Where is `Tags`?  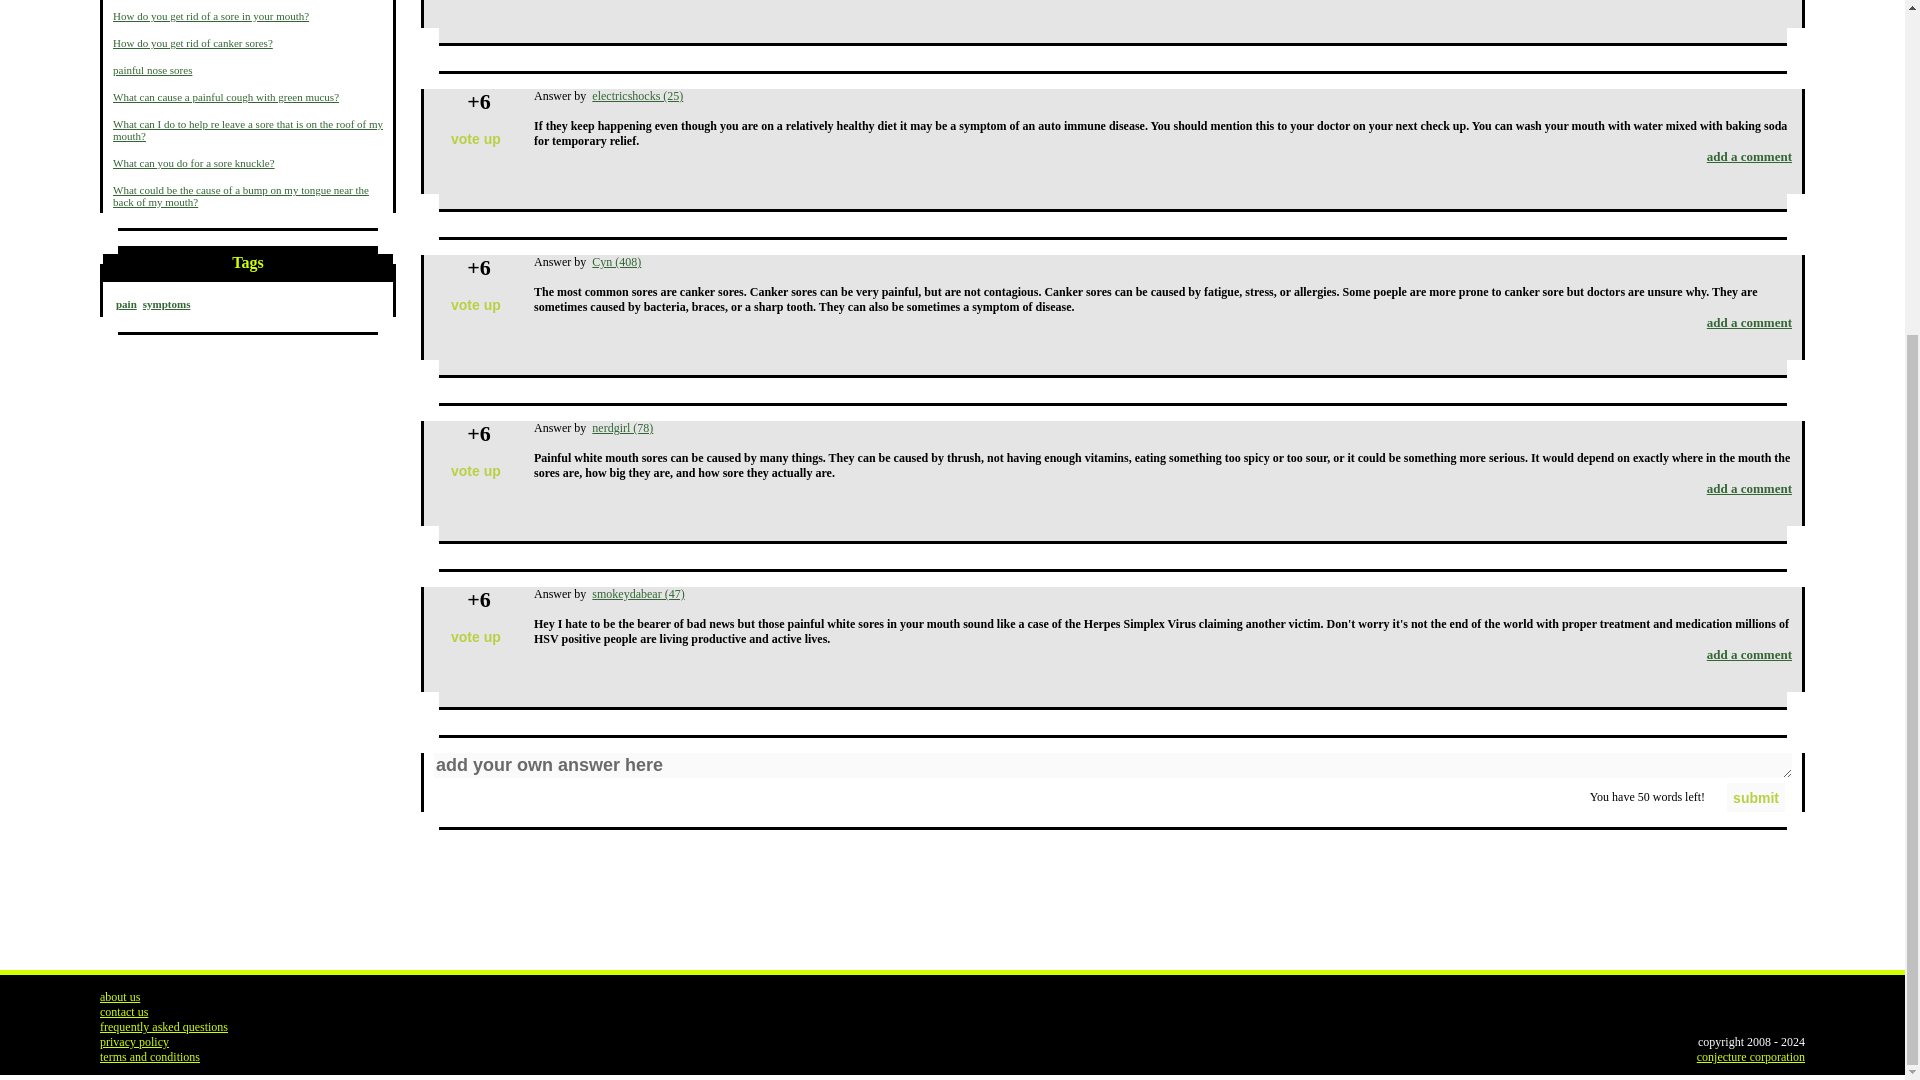 Tags is located at coordinates (248, 266).